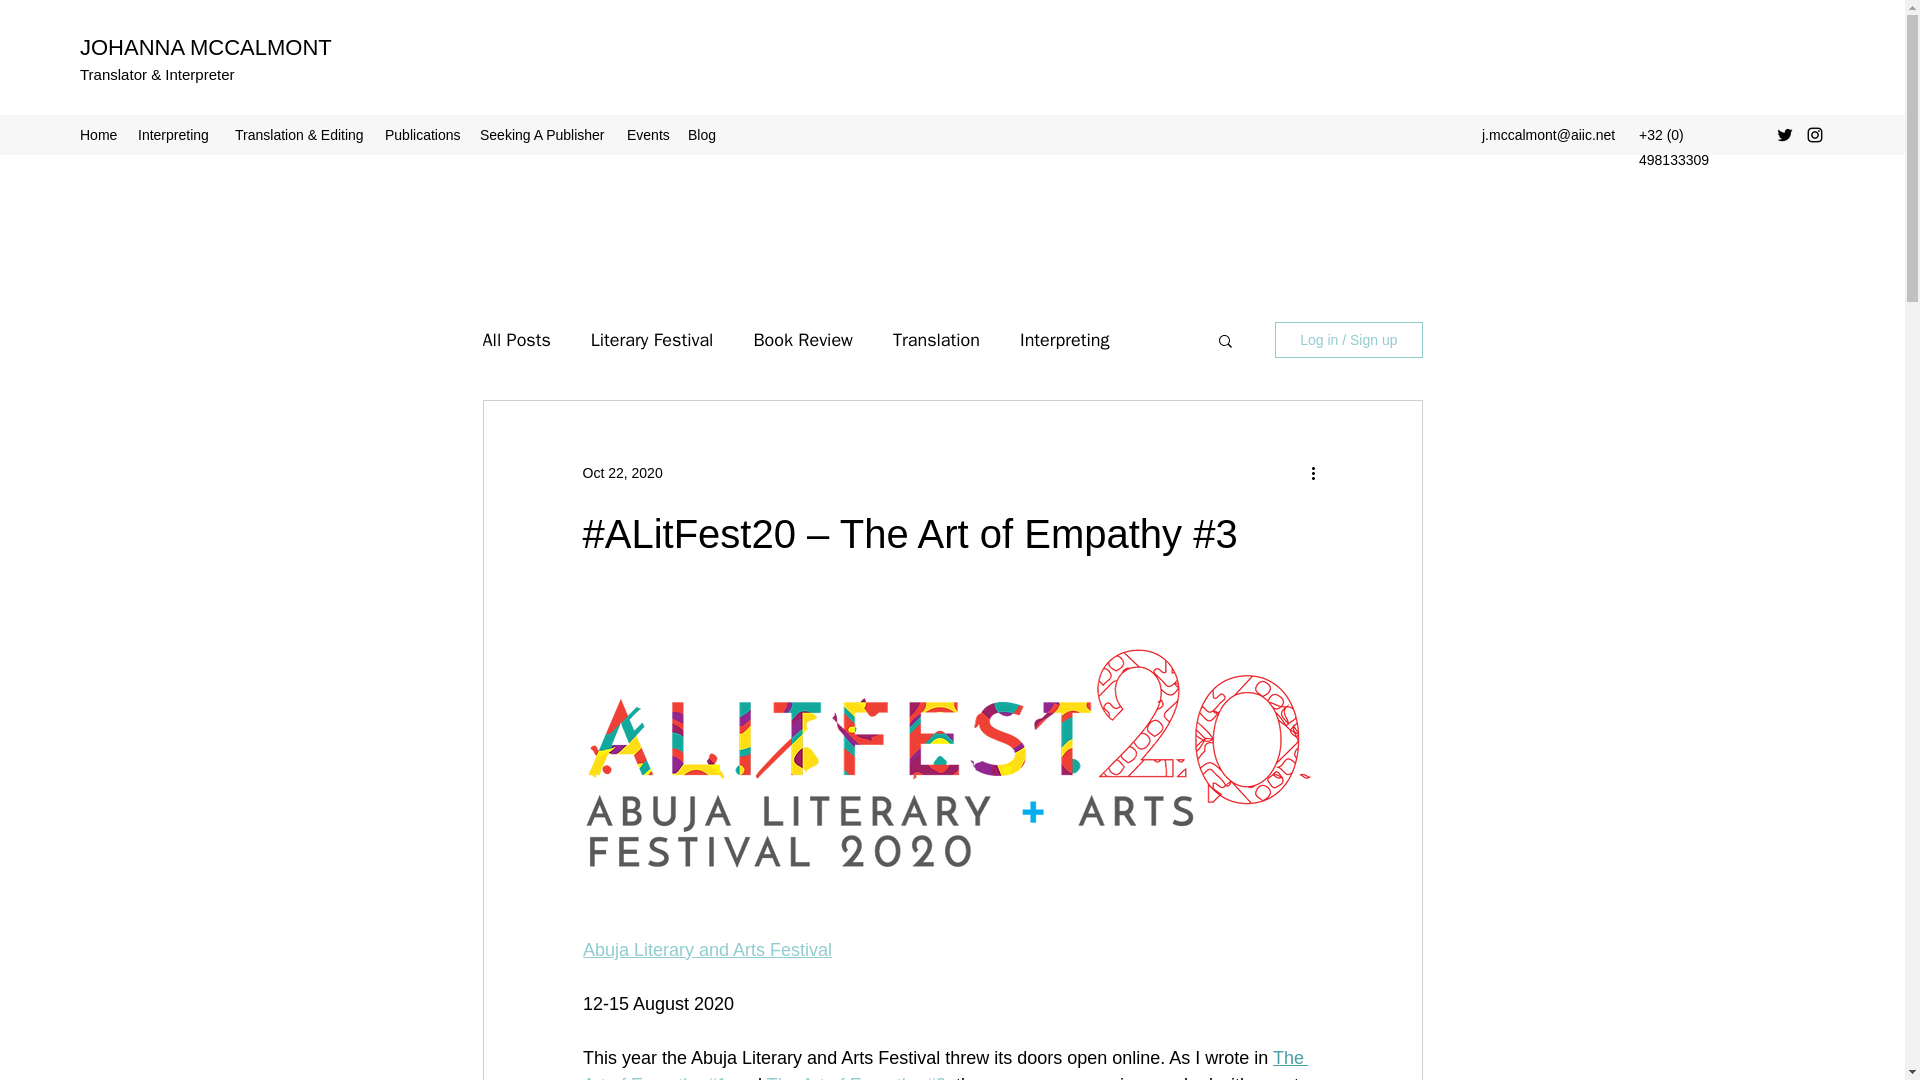 Image resolution: width=1920 pixels, height=1080 pixels. Describe the element at coordinates (422, 134) in the screenshot. I see `Publications` at that location.